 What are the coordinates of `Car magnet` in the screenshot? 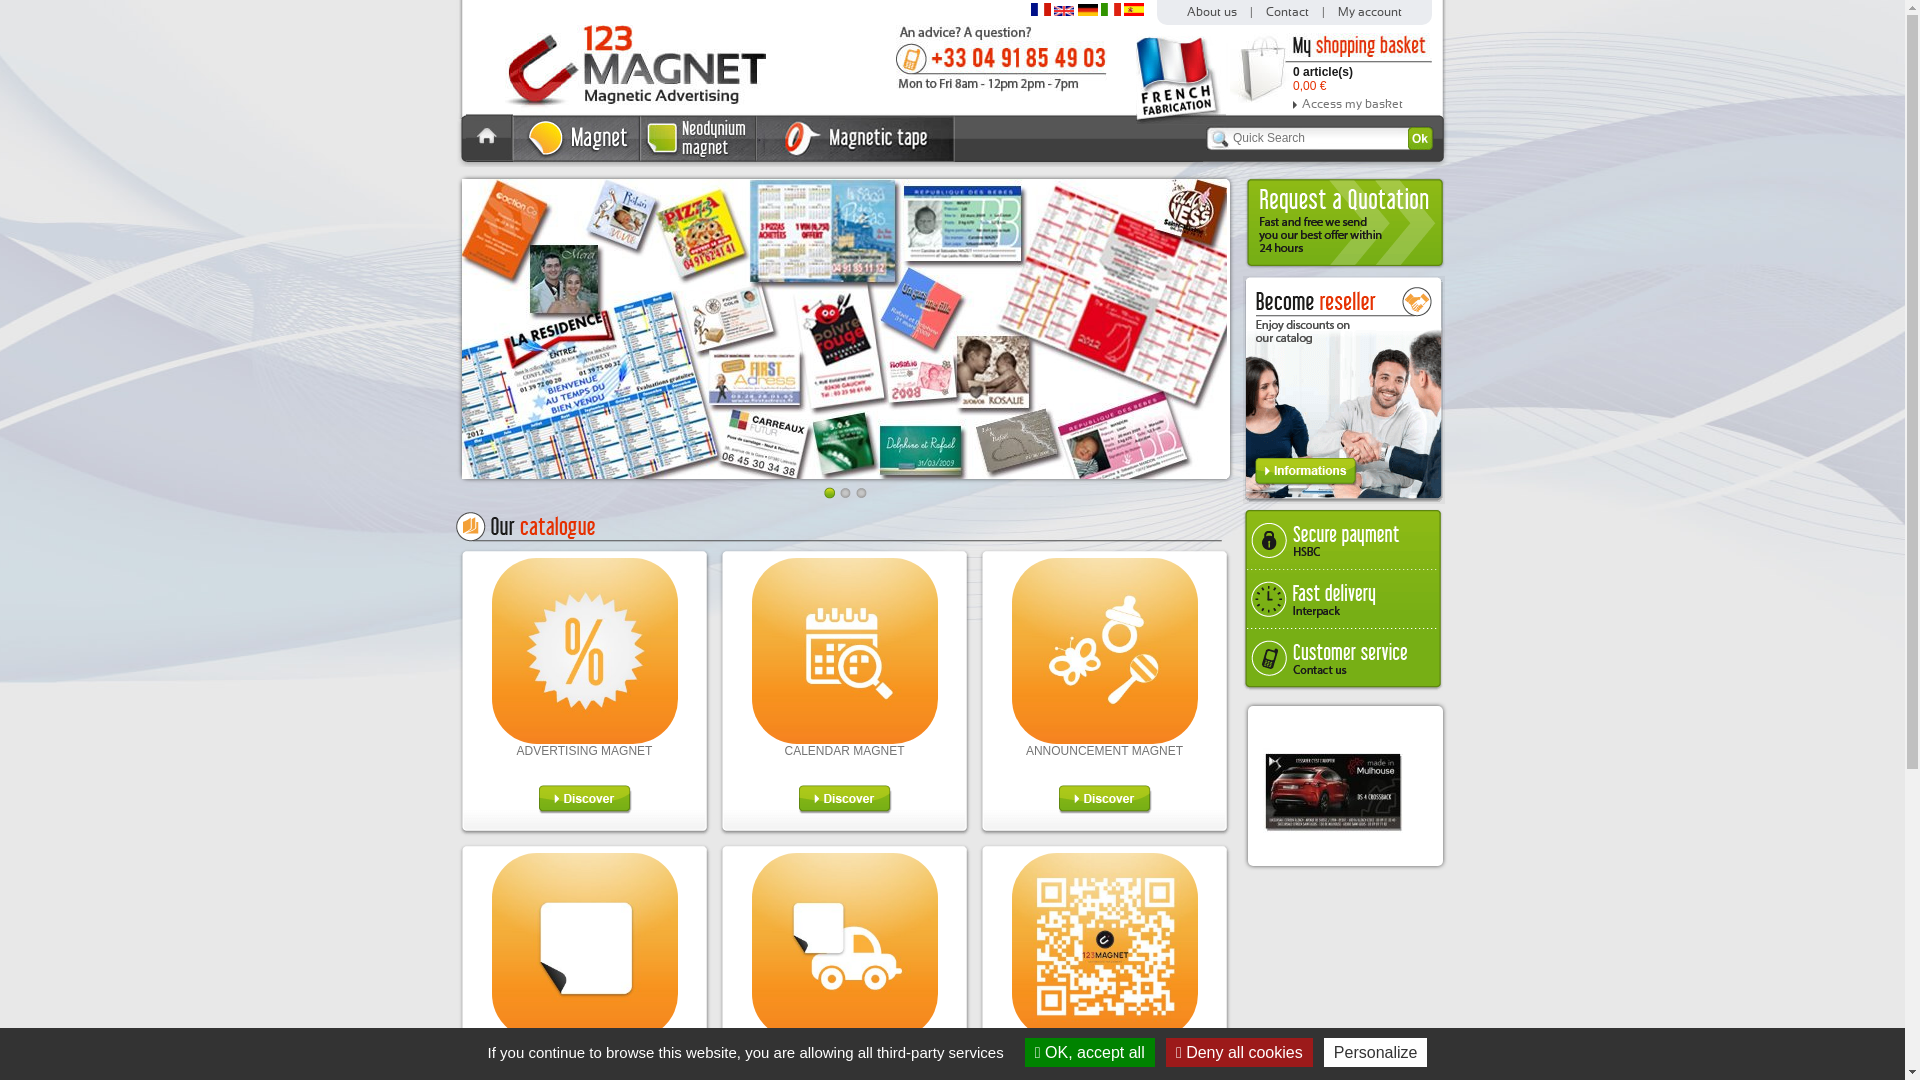 It's located at (845, 1035).